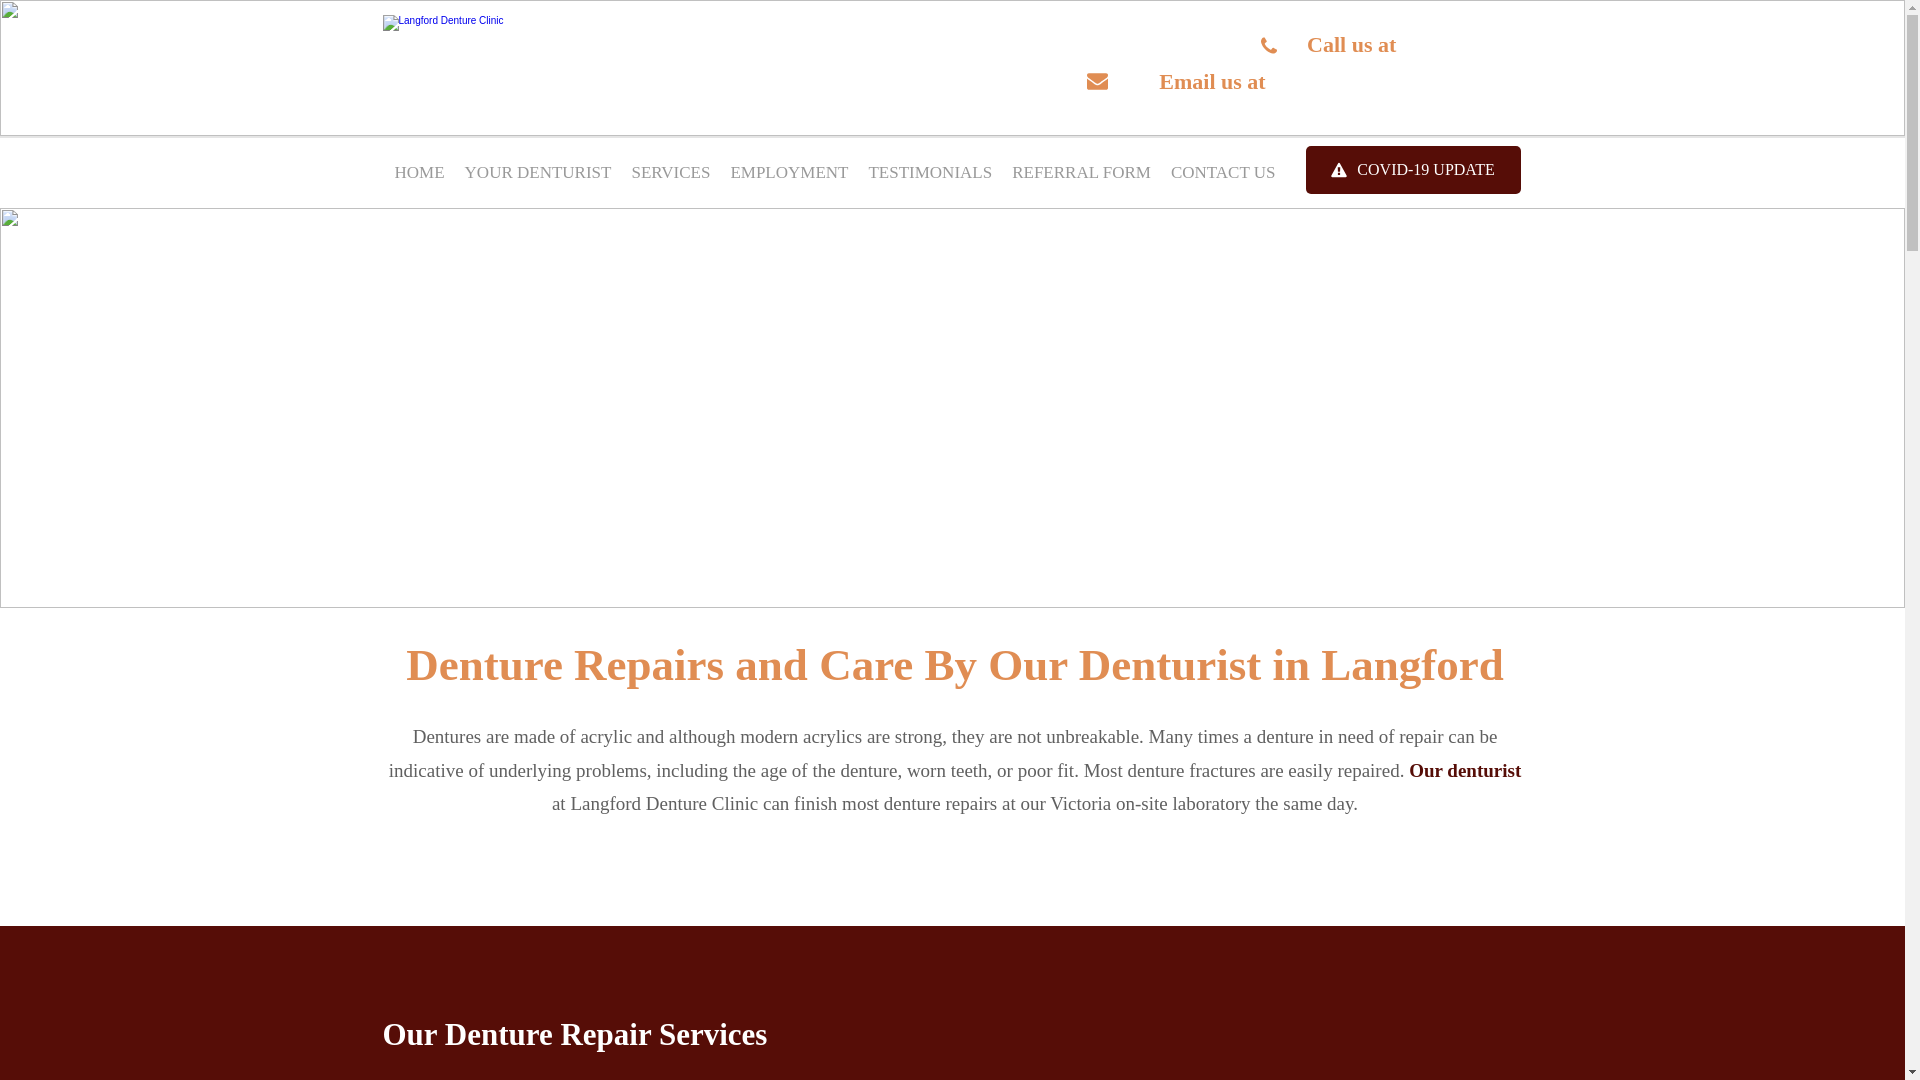  What do you see at coordinates (1224, 172) in the screenshot?
I see `CONTACT US` at bounding box center [1224, 172].